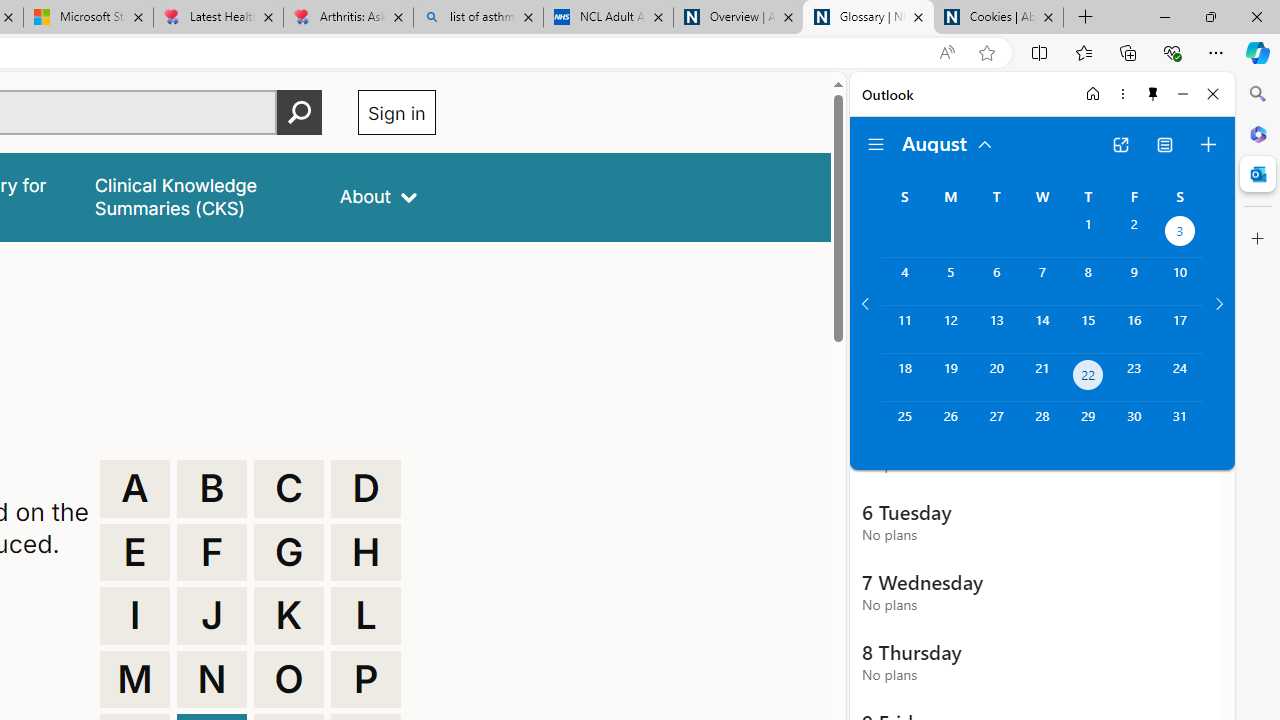  Describe the element at coordinates (289, 552) in the screenshot. I see `G` at that location.